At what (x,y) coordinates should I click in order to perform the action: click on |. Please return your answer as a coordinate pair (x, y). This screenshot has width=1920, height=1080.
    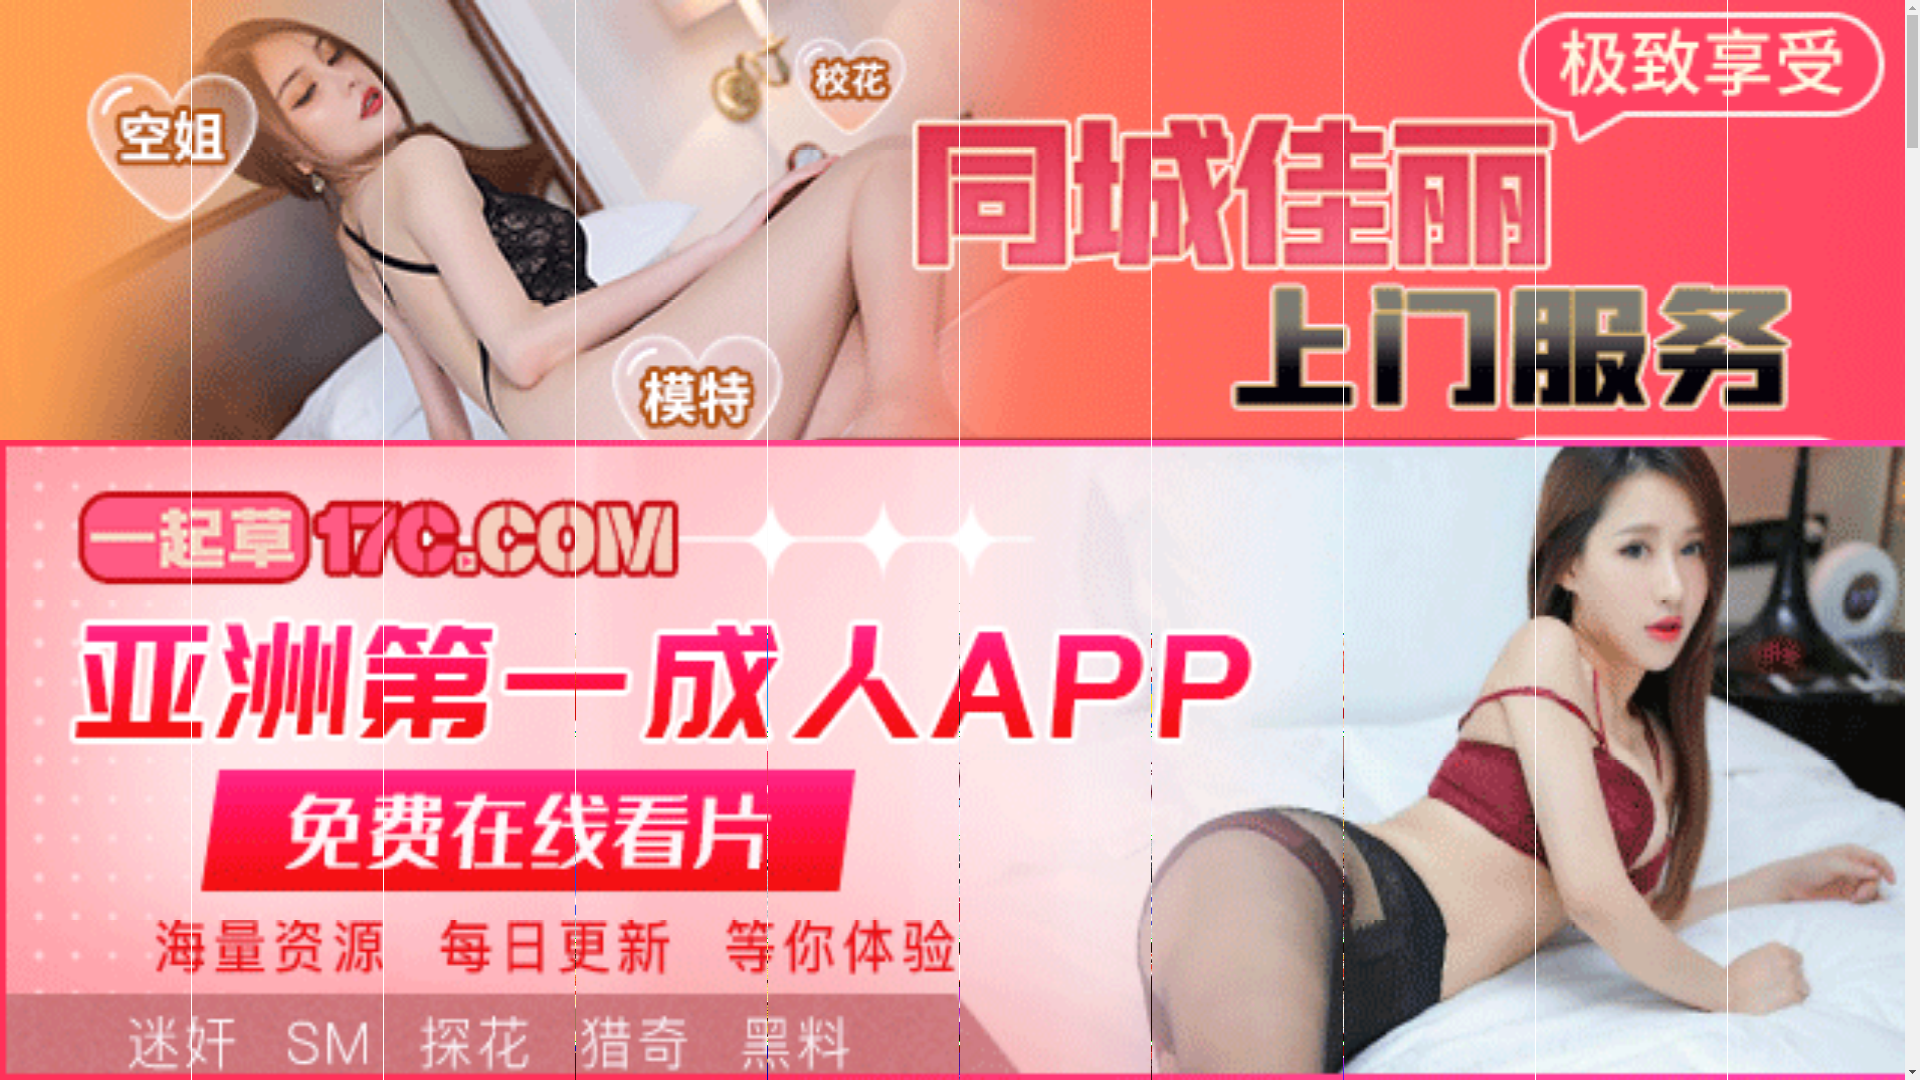
    Looking at the image, I should click on (1420, 622).